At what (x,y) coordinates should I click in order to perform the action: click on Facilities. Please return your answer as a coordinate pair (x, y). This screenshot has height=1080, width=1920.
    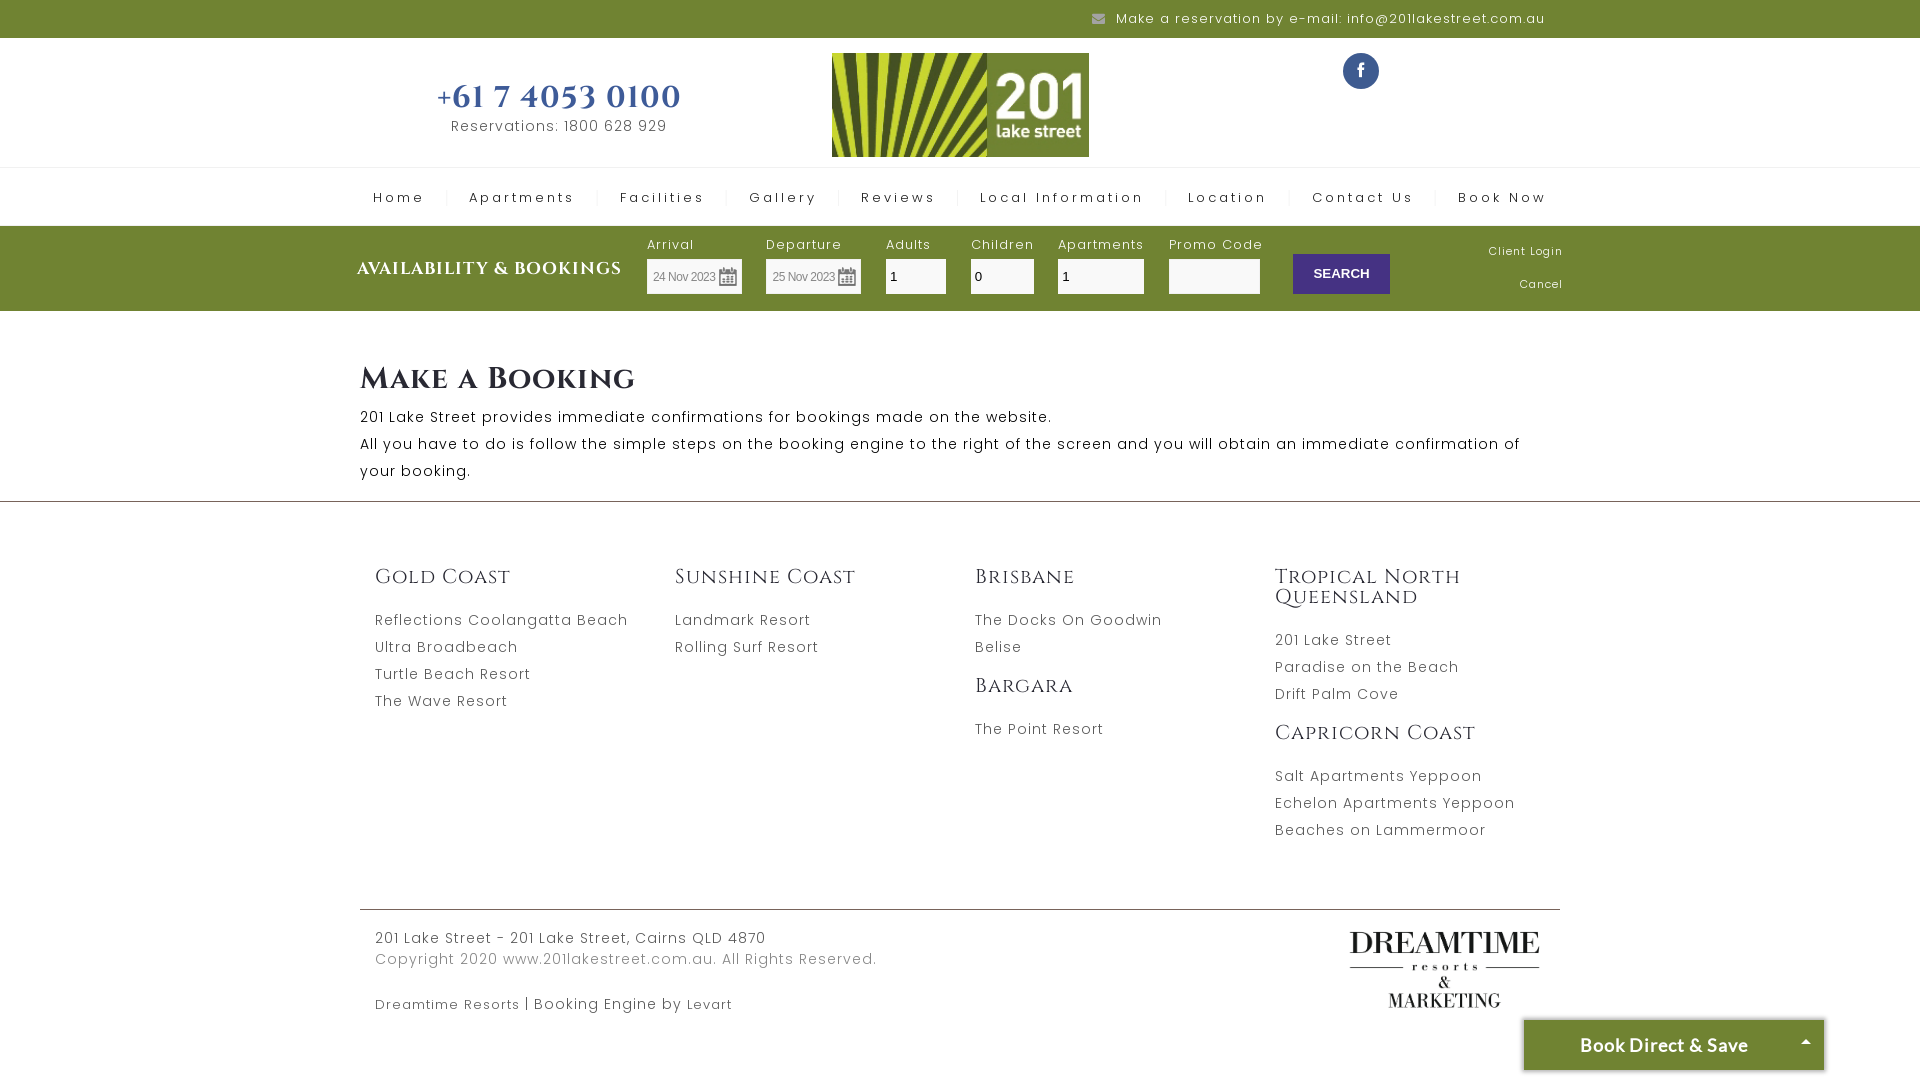
    Looking at the image, I should click on (662, 198).